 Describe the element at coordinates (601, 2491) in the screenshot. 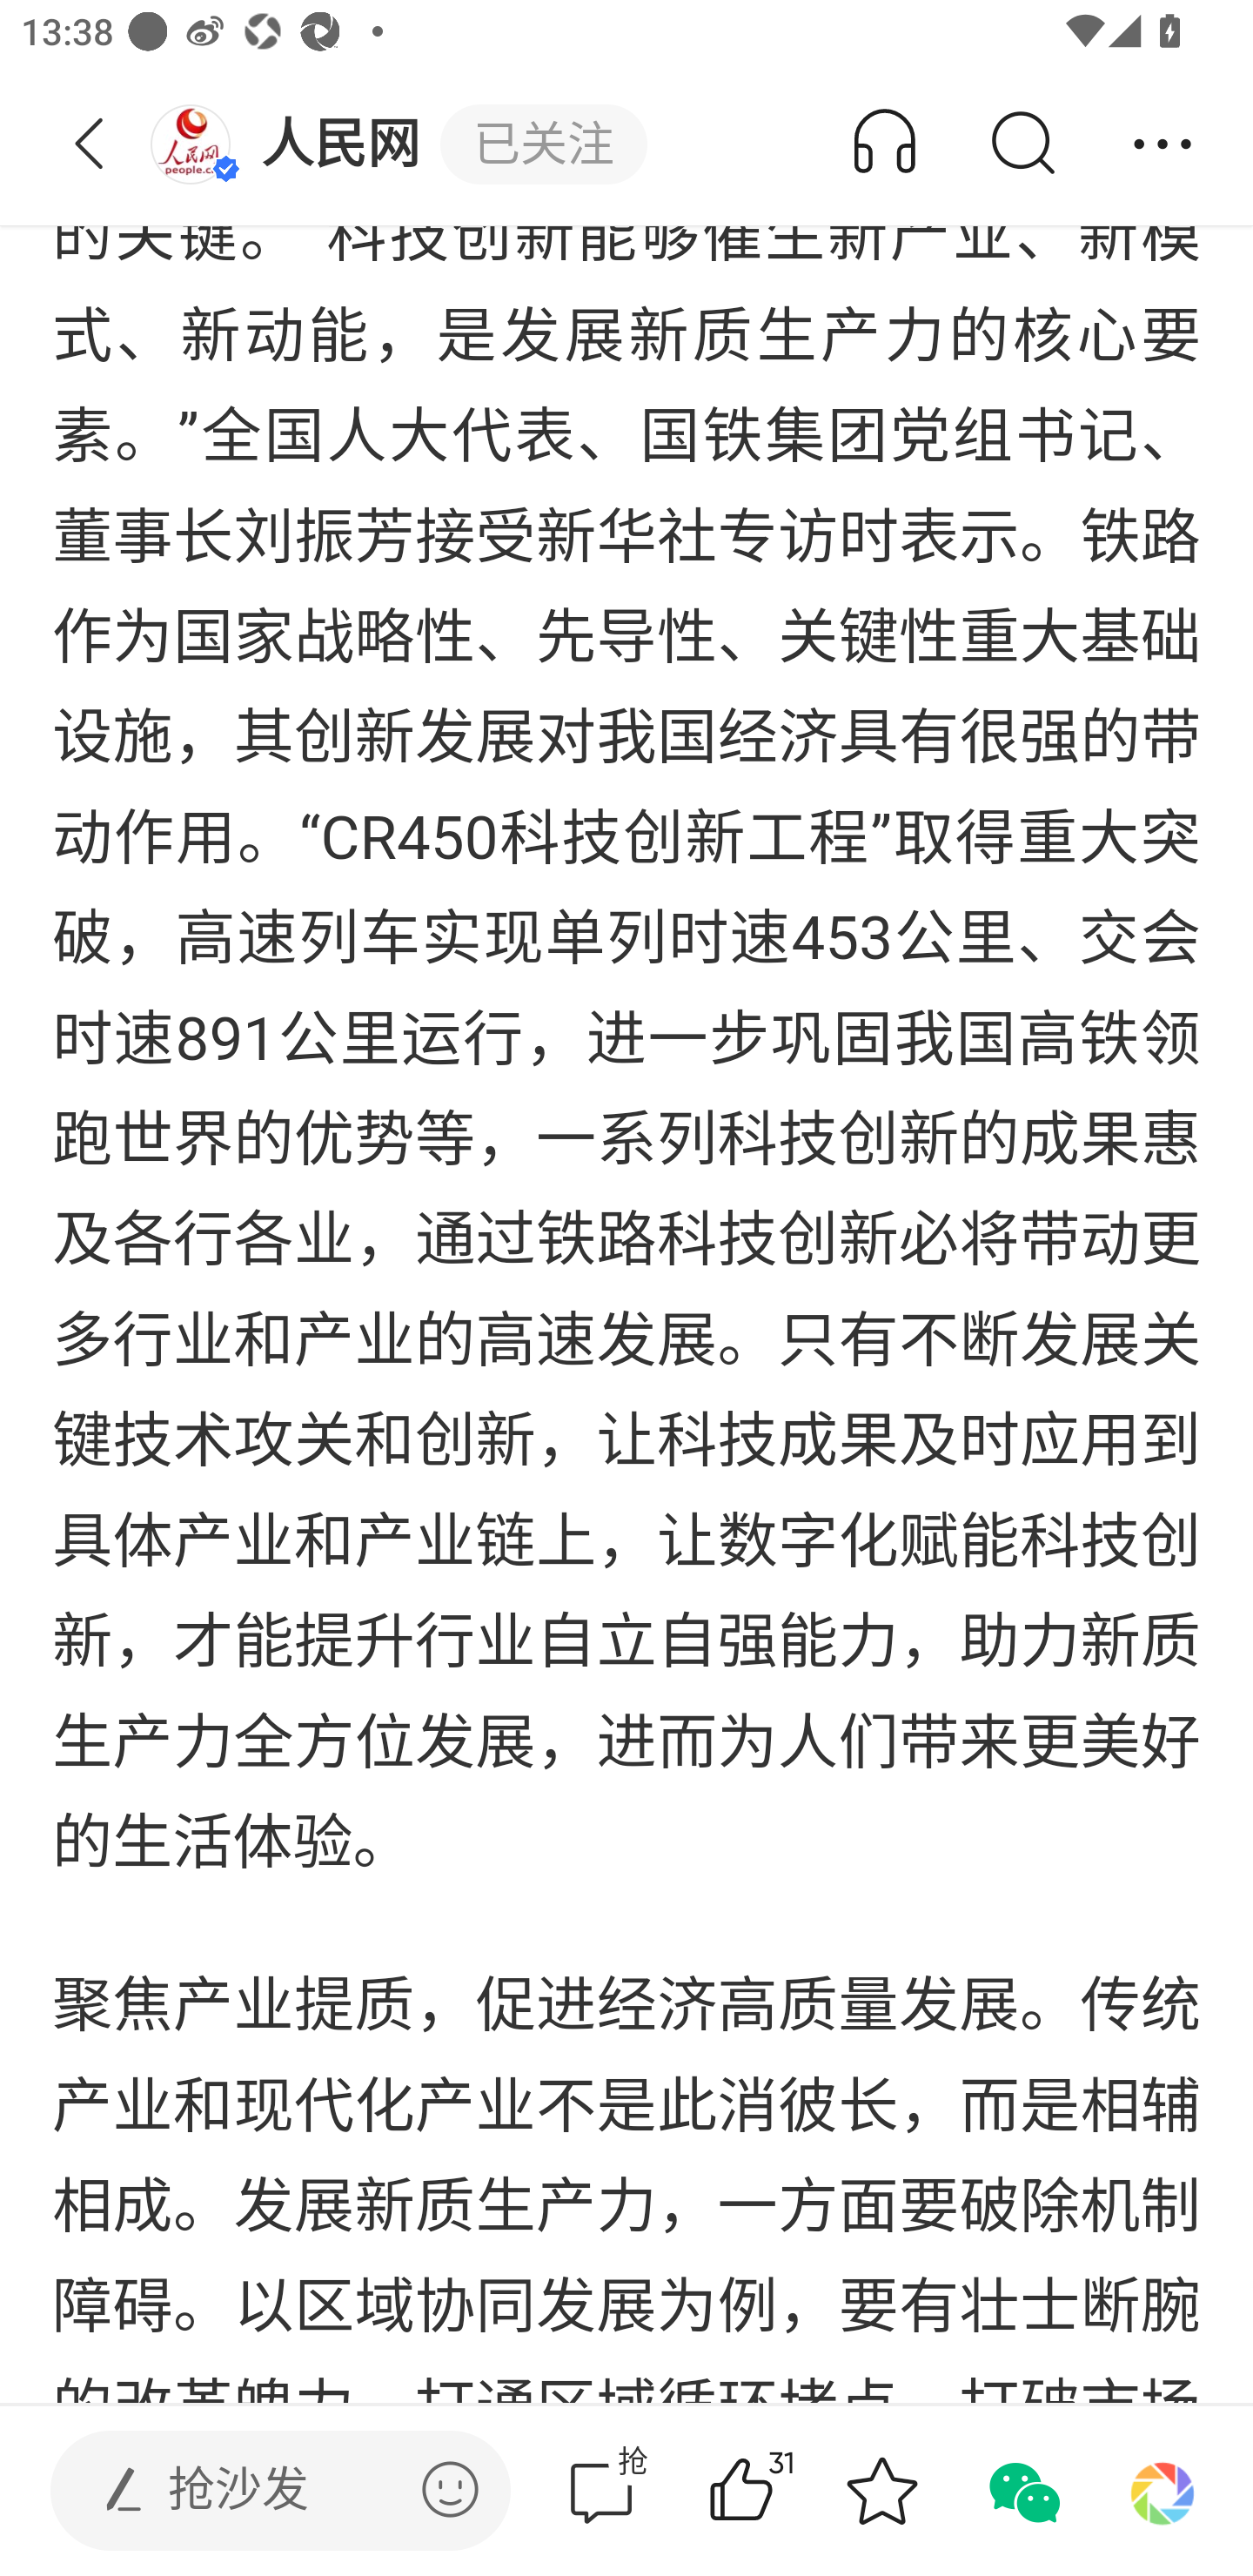

I see `抢评论  抢 评论` at that location.